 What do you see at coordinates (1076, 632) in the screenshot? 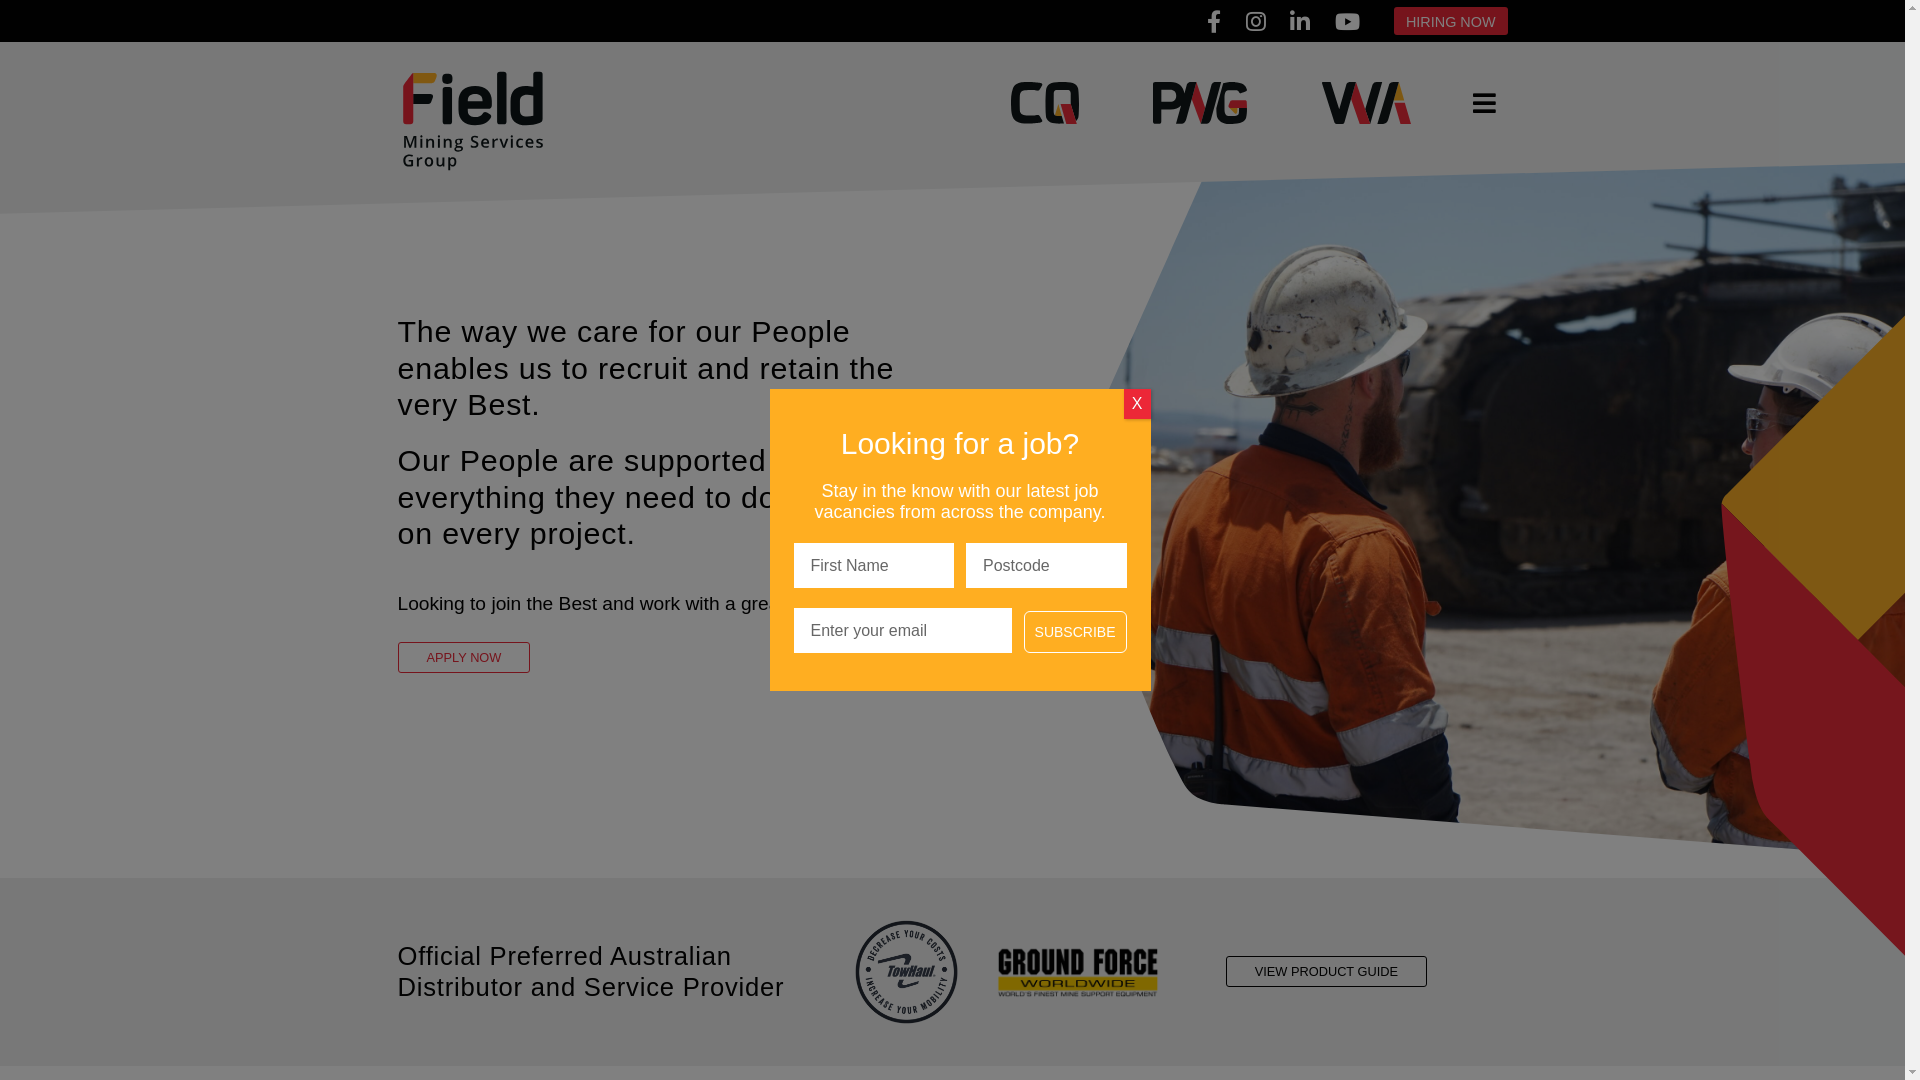
I see `SUBSCRIBE` at bounding box center [1076, 632].